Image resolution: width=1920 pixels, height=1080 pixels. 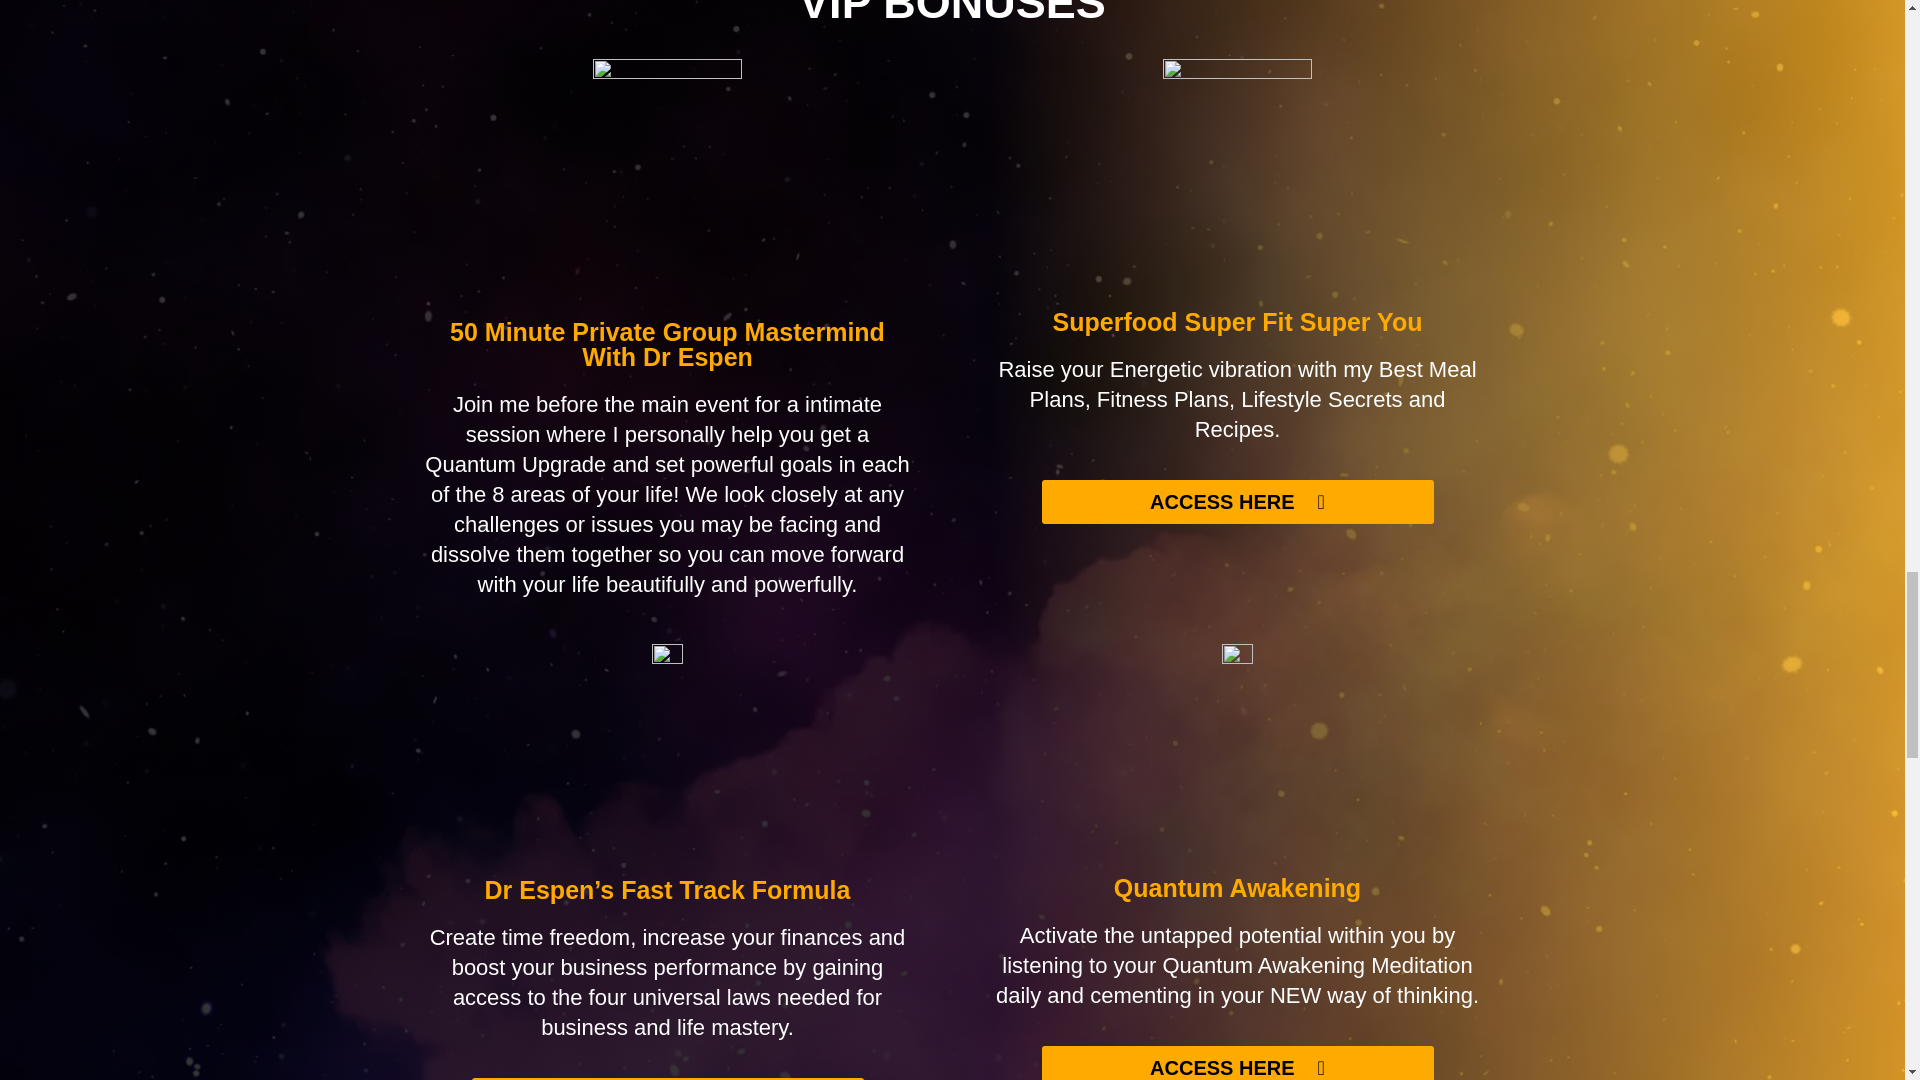 What do you see at coordinates (1238, 501) in the screenshot?
I see `ACCESS HERE` at bounding box center [1238, 501].